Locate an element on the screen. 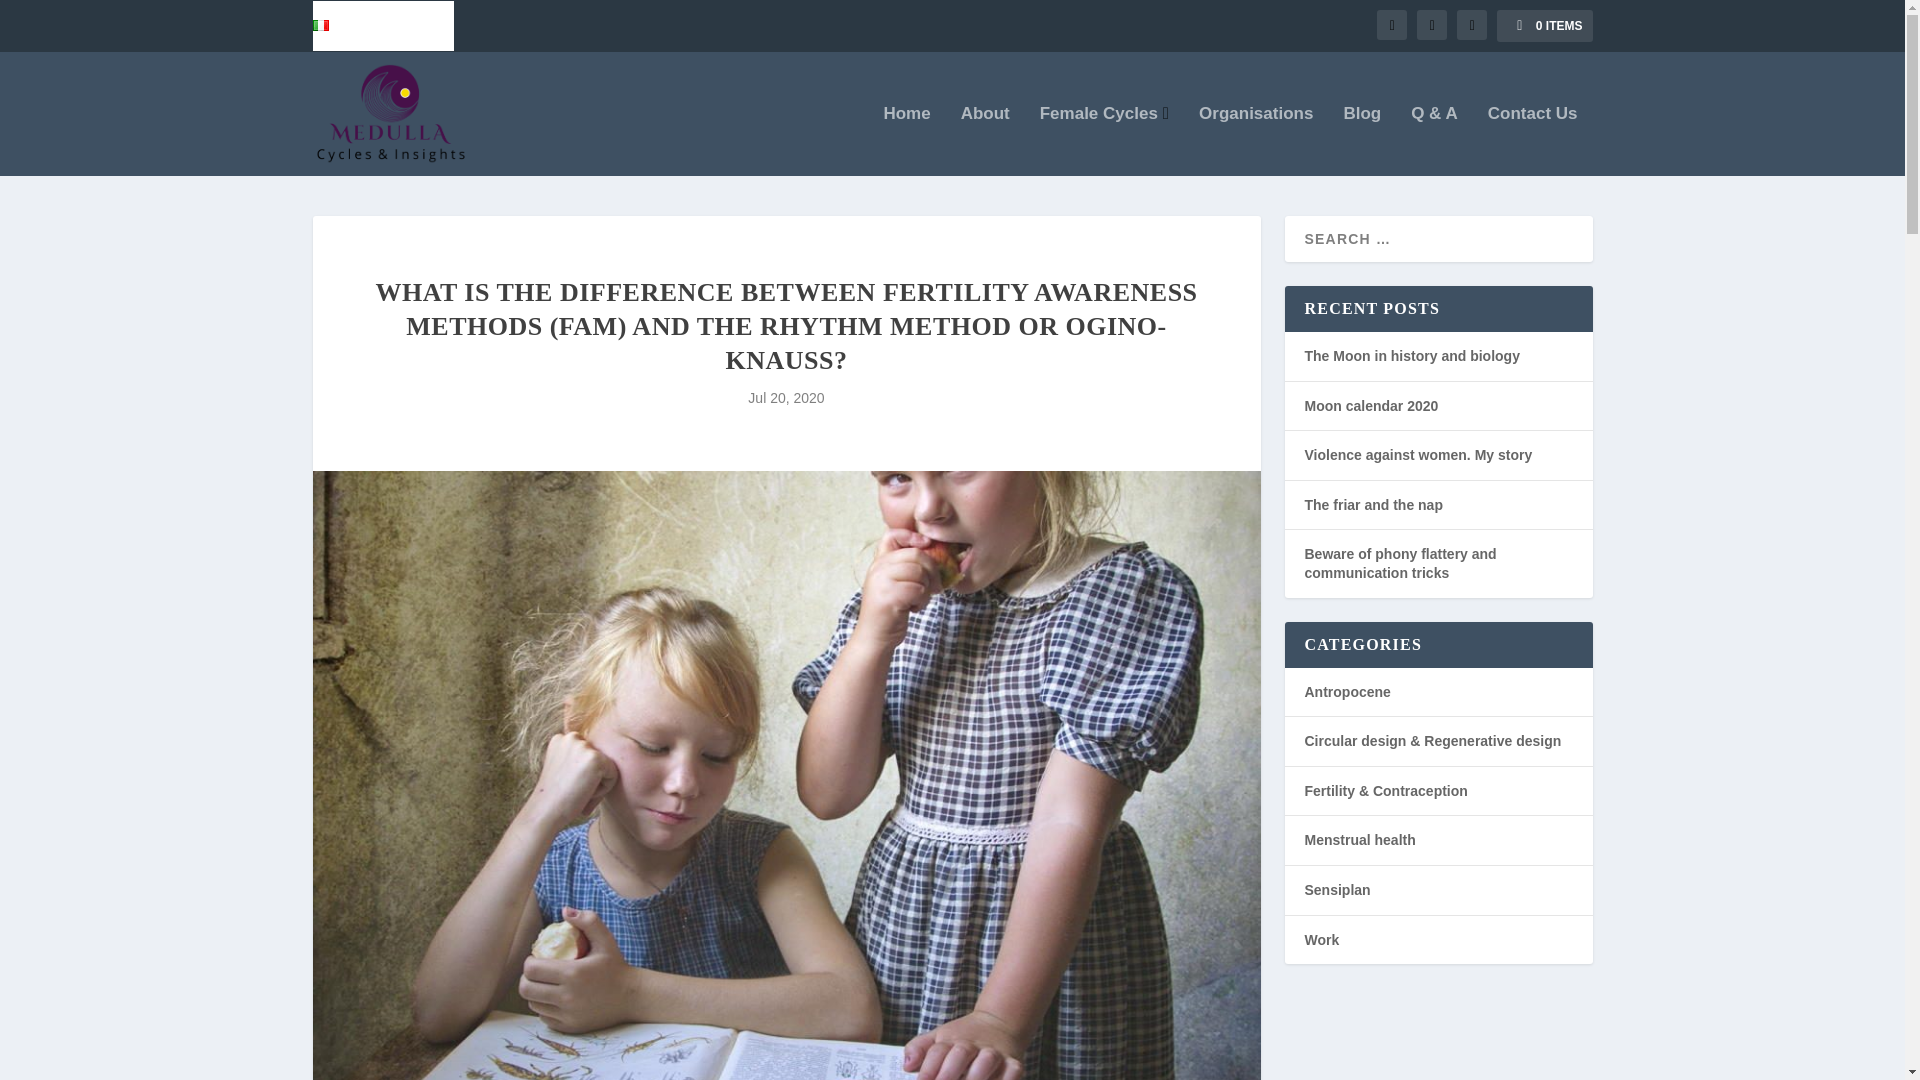 The width and height of the screenshot is (1920, 1080). Italiano is located at coordinates (344, 26).